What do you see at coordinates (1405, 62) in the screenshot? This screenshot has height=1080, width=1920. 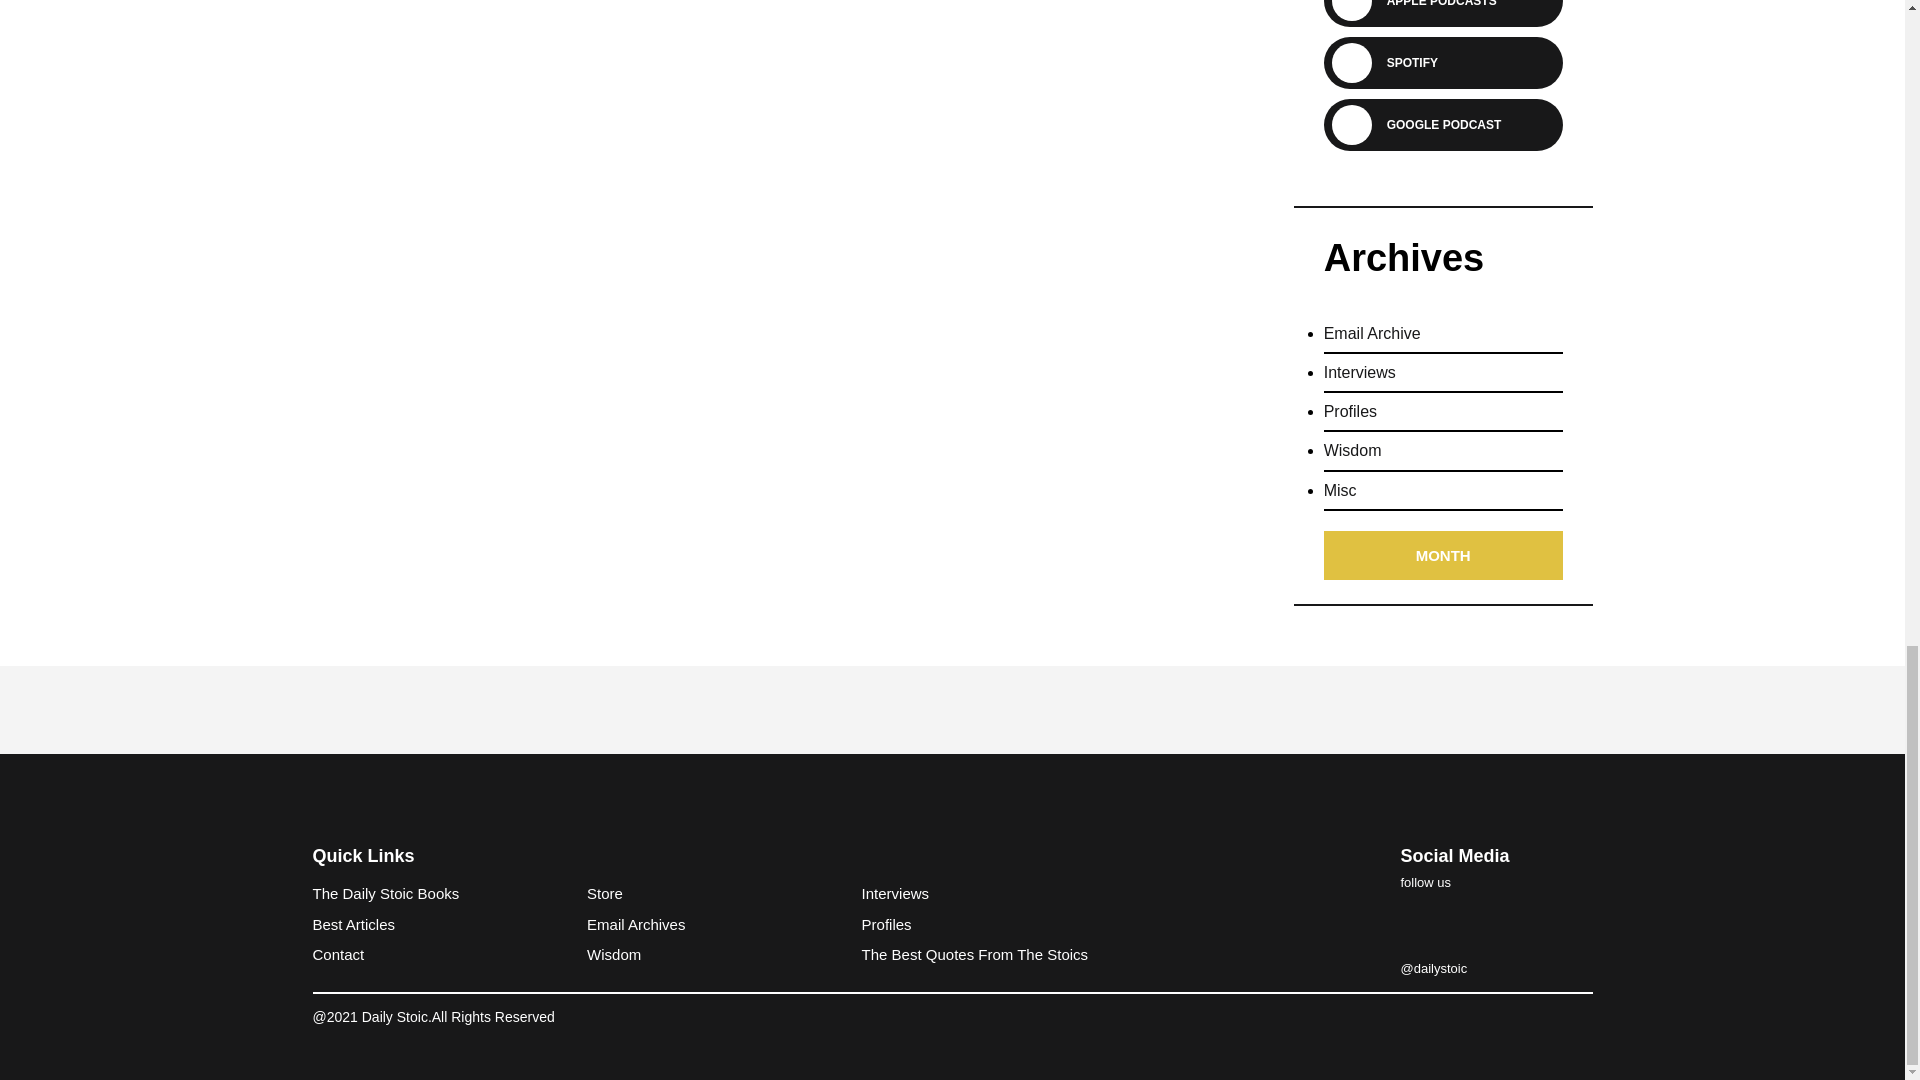 I see `SPOTIFY` at bounding box center [1405, 62].